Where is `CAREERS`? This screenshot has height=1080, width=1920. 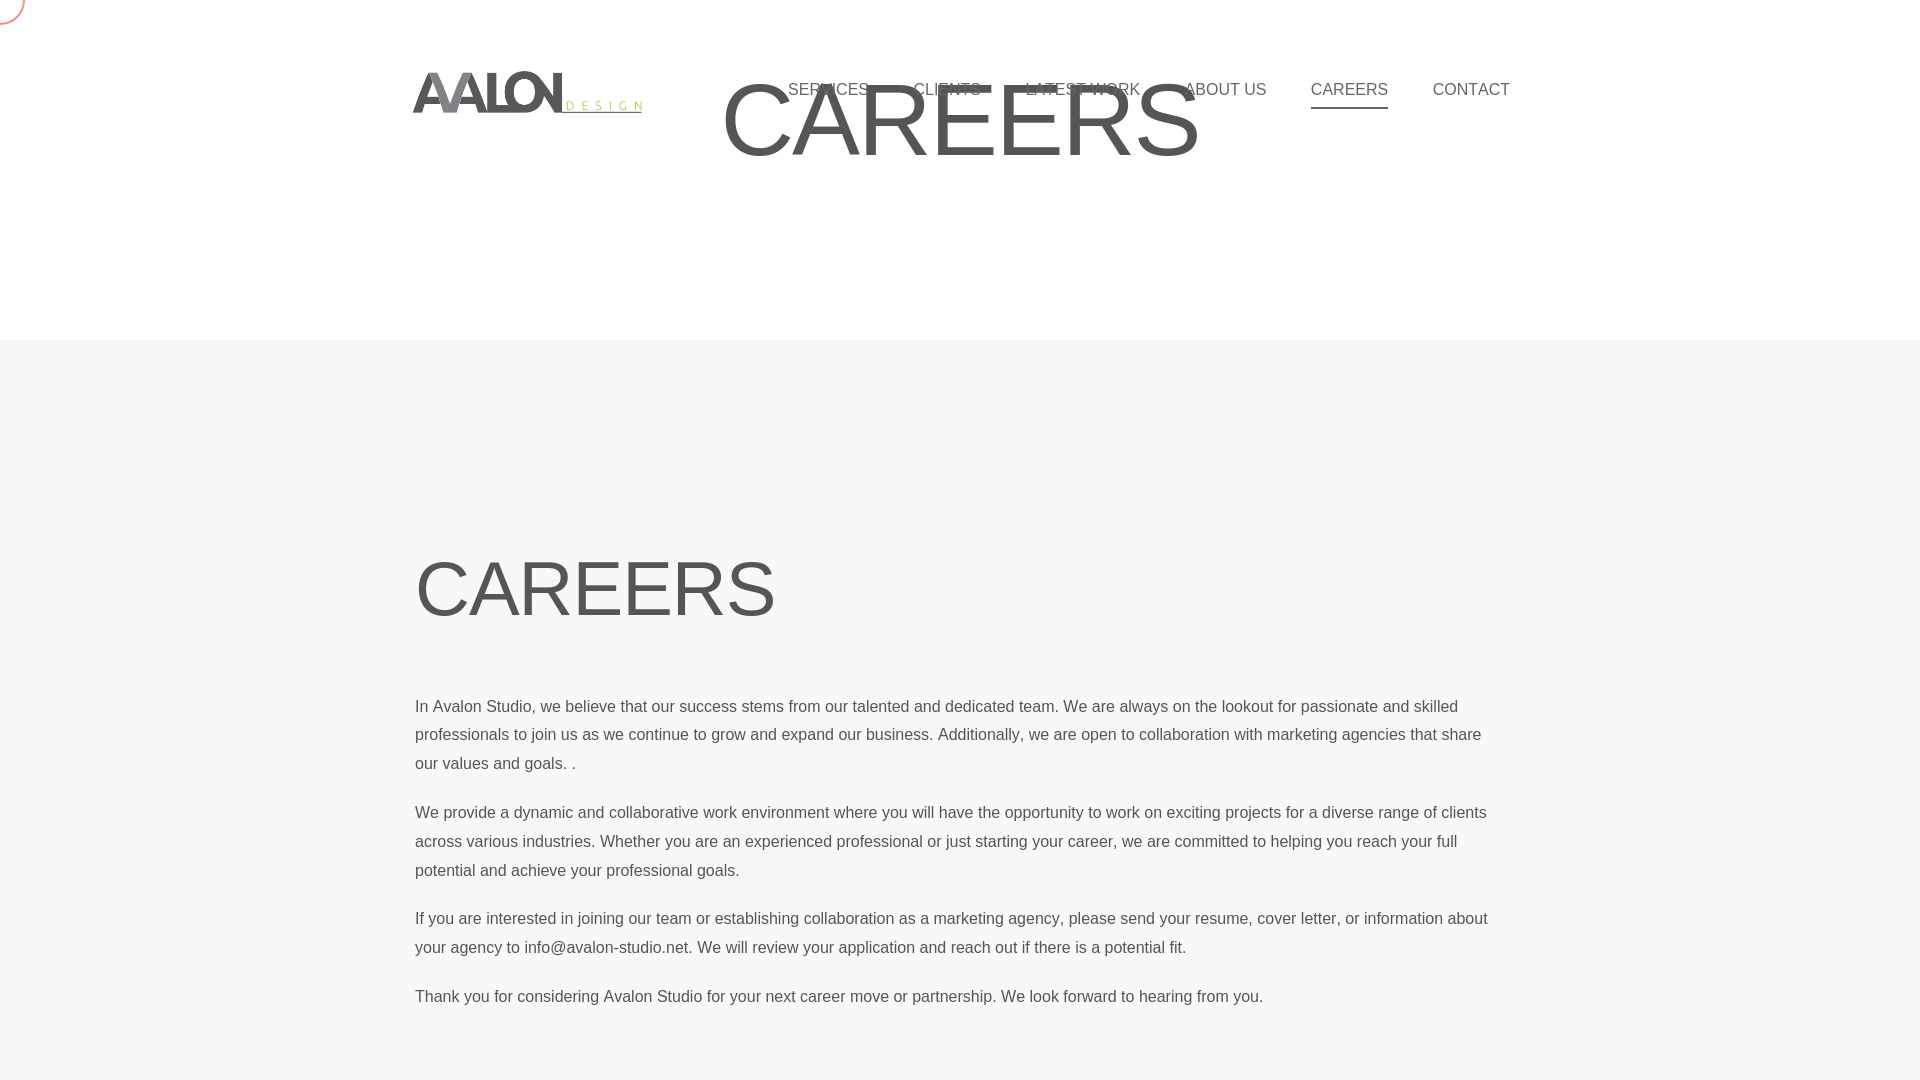
CAREERS is located at coordinates (960, 588).